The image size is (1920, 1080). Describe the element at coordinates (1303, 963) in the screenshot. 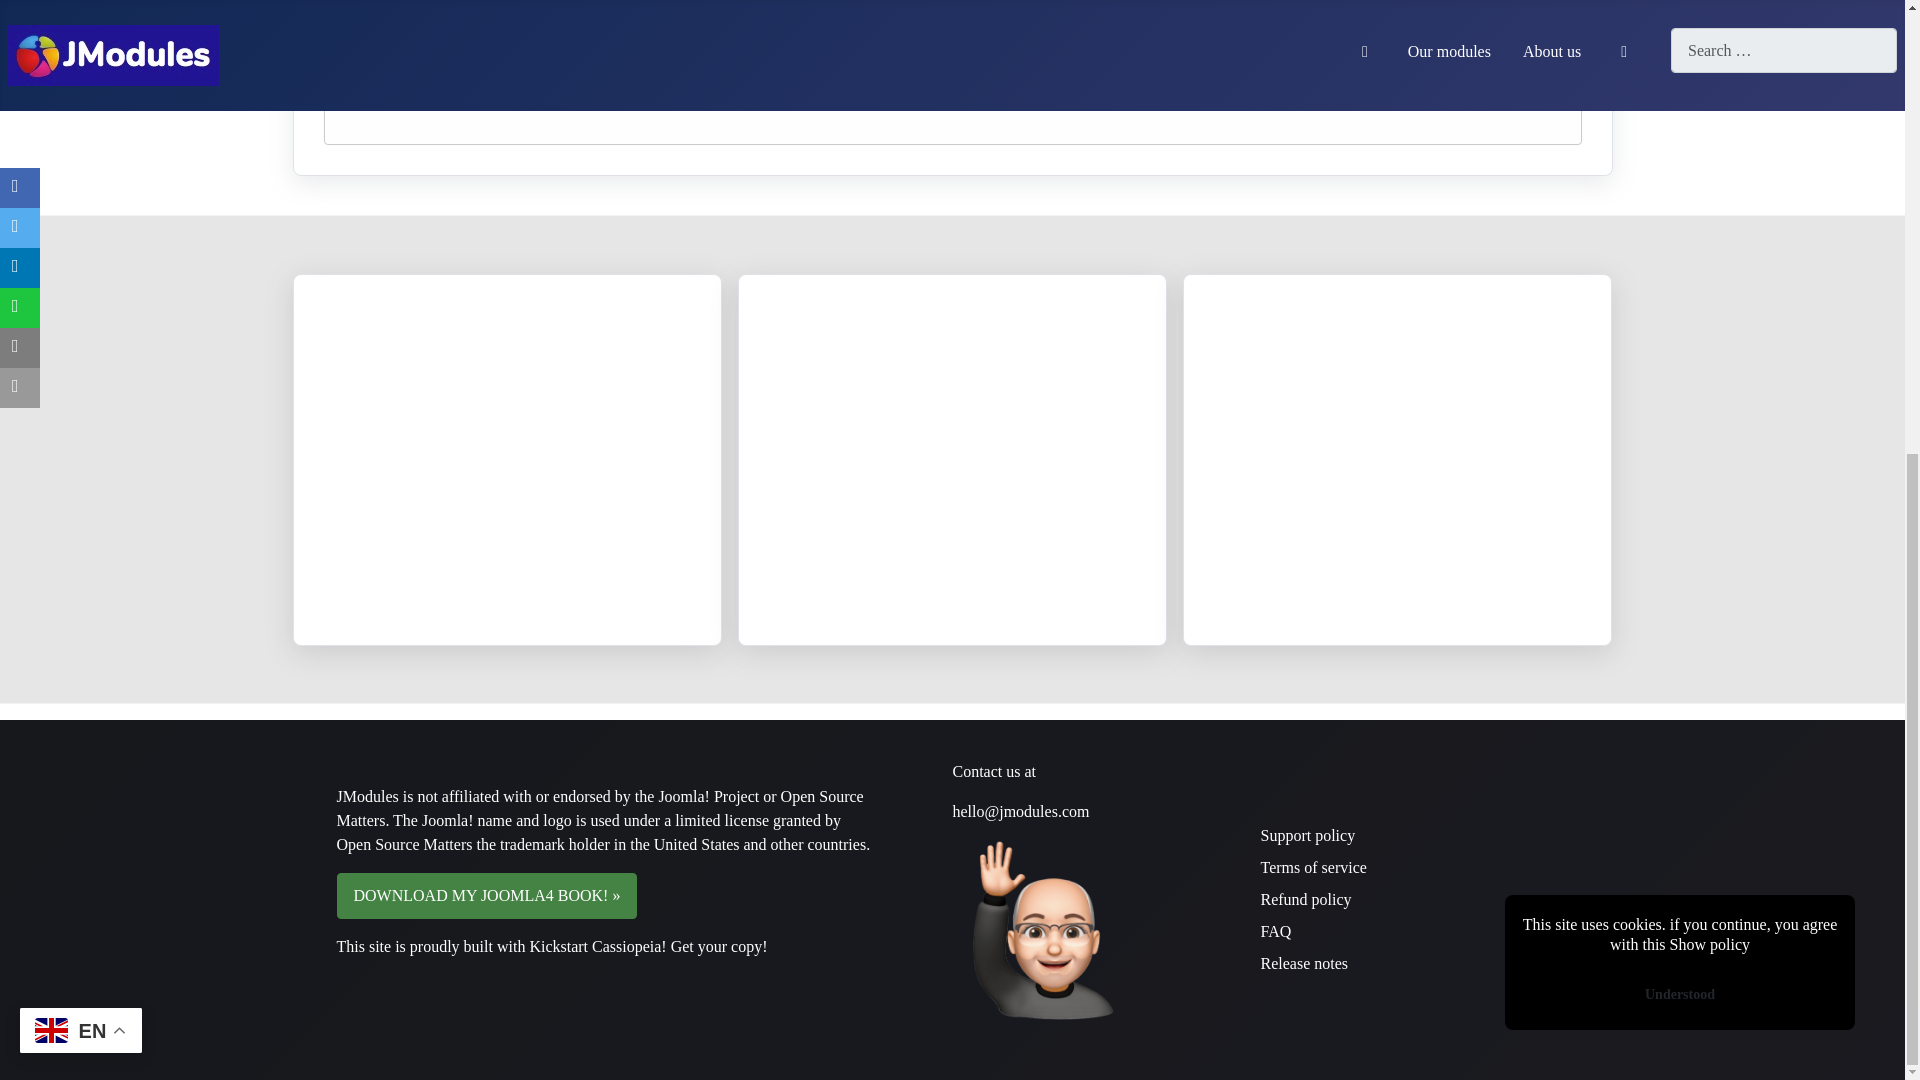

I see `Release notes` at that location.